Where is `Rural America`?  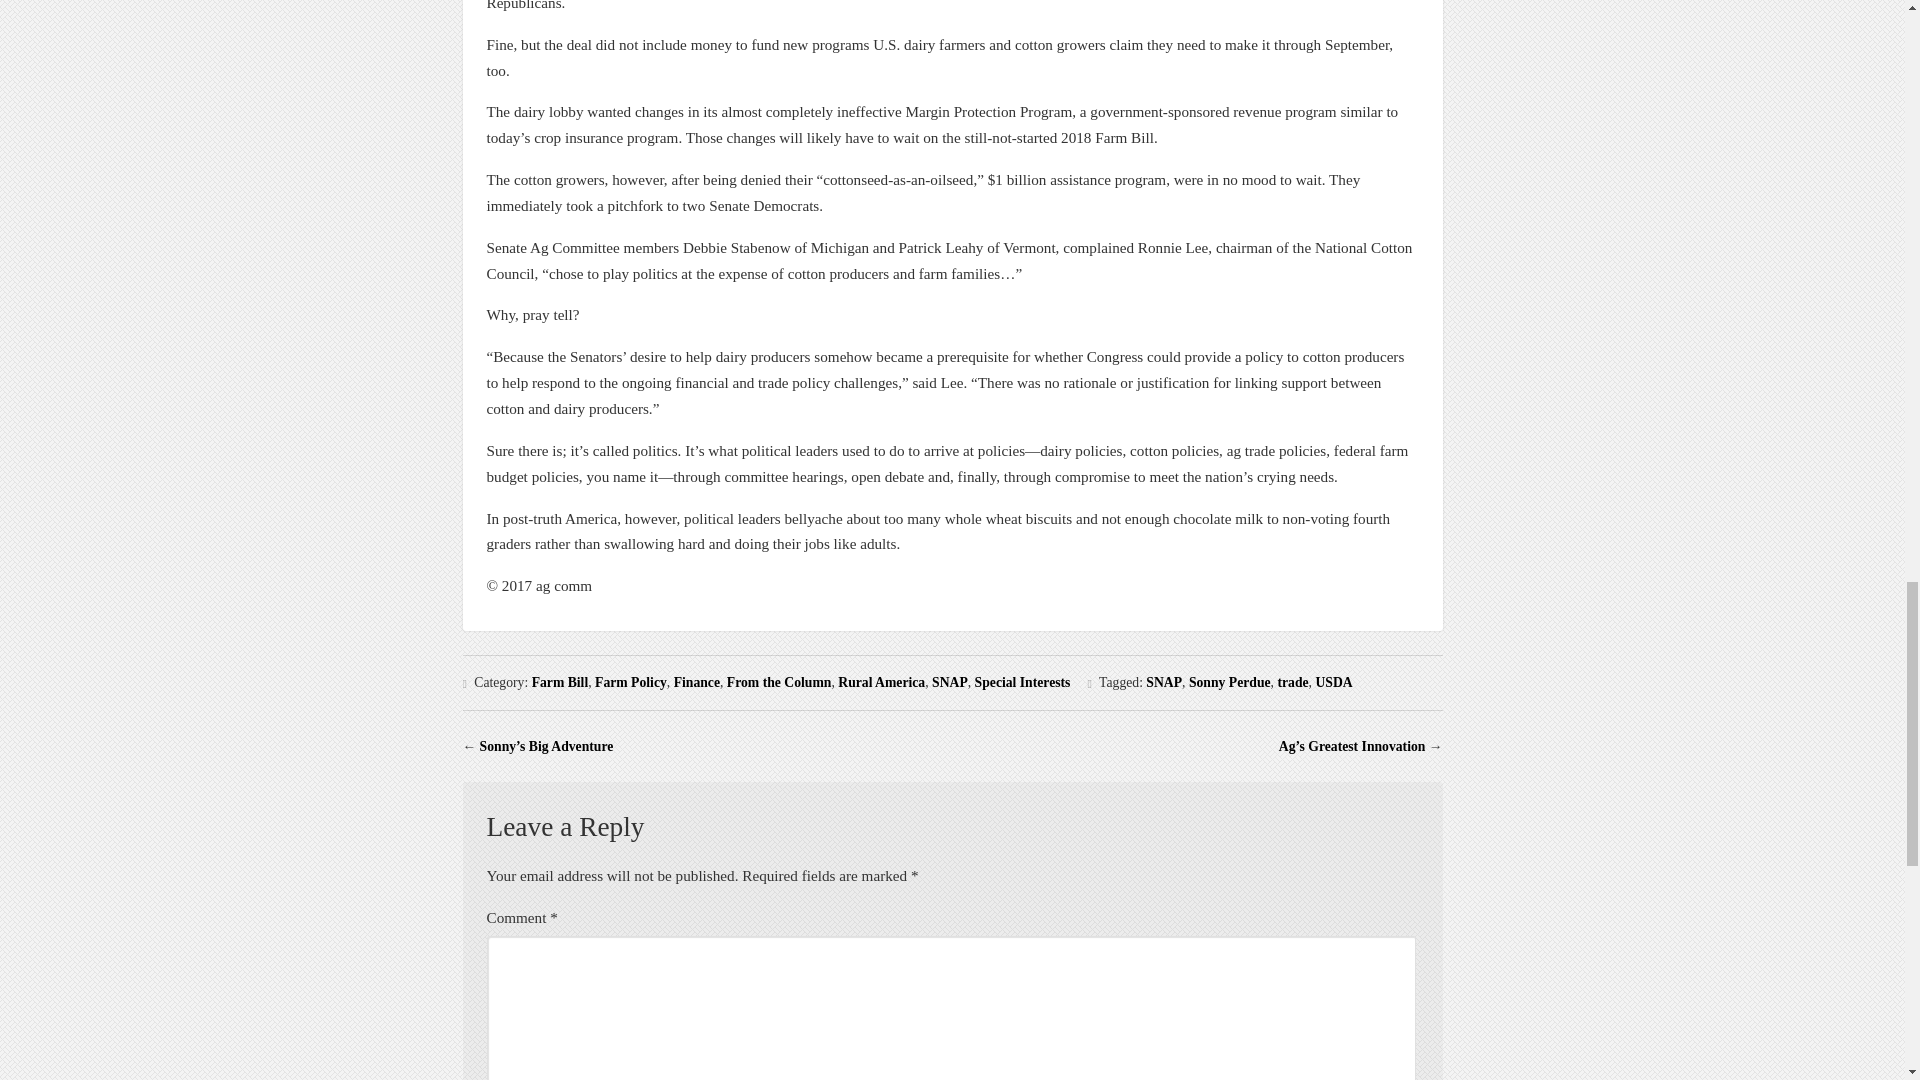 Rural America is located at coordinates (881, 682).